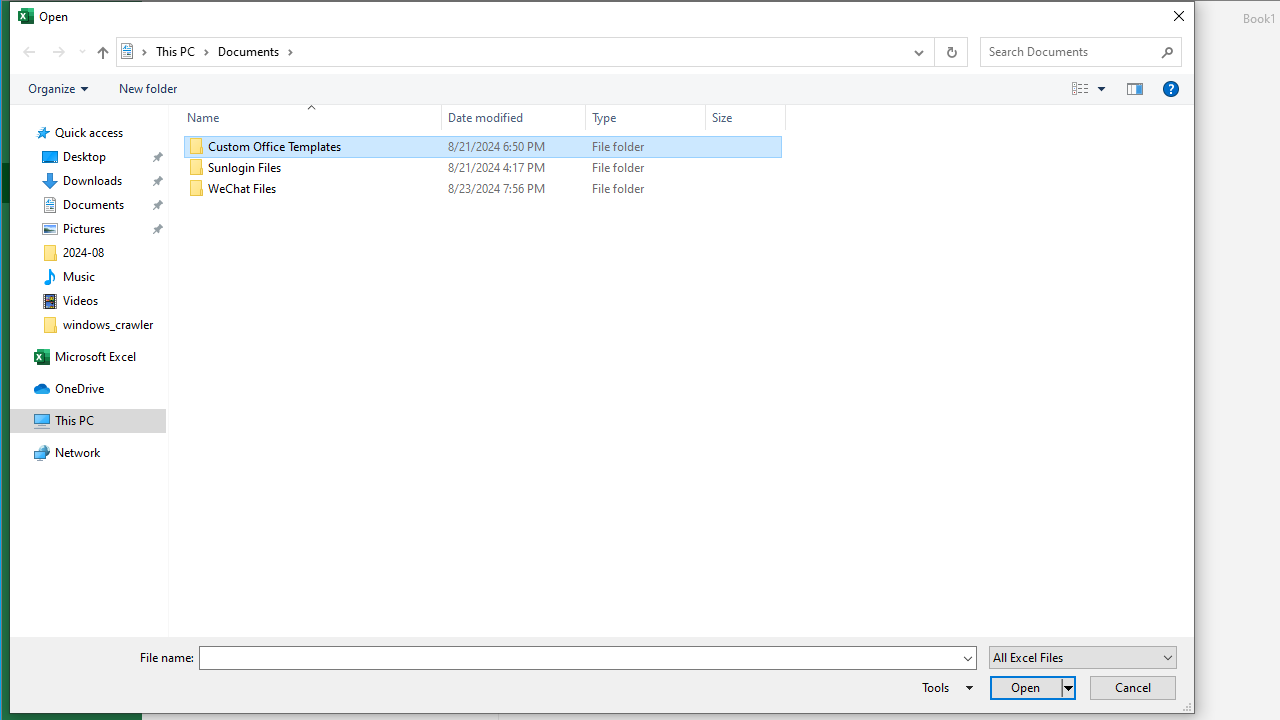 The image size is (1280, 720). Describe the element at coordinates (1094, 89) in the screenshot. I see `Views` at that location.